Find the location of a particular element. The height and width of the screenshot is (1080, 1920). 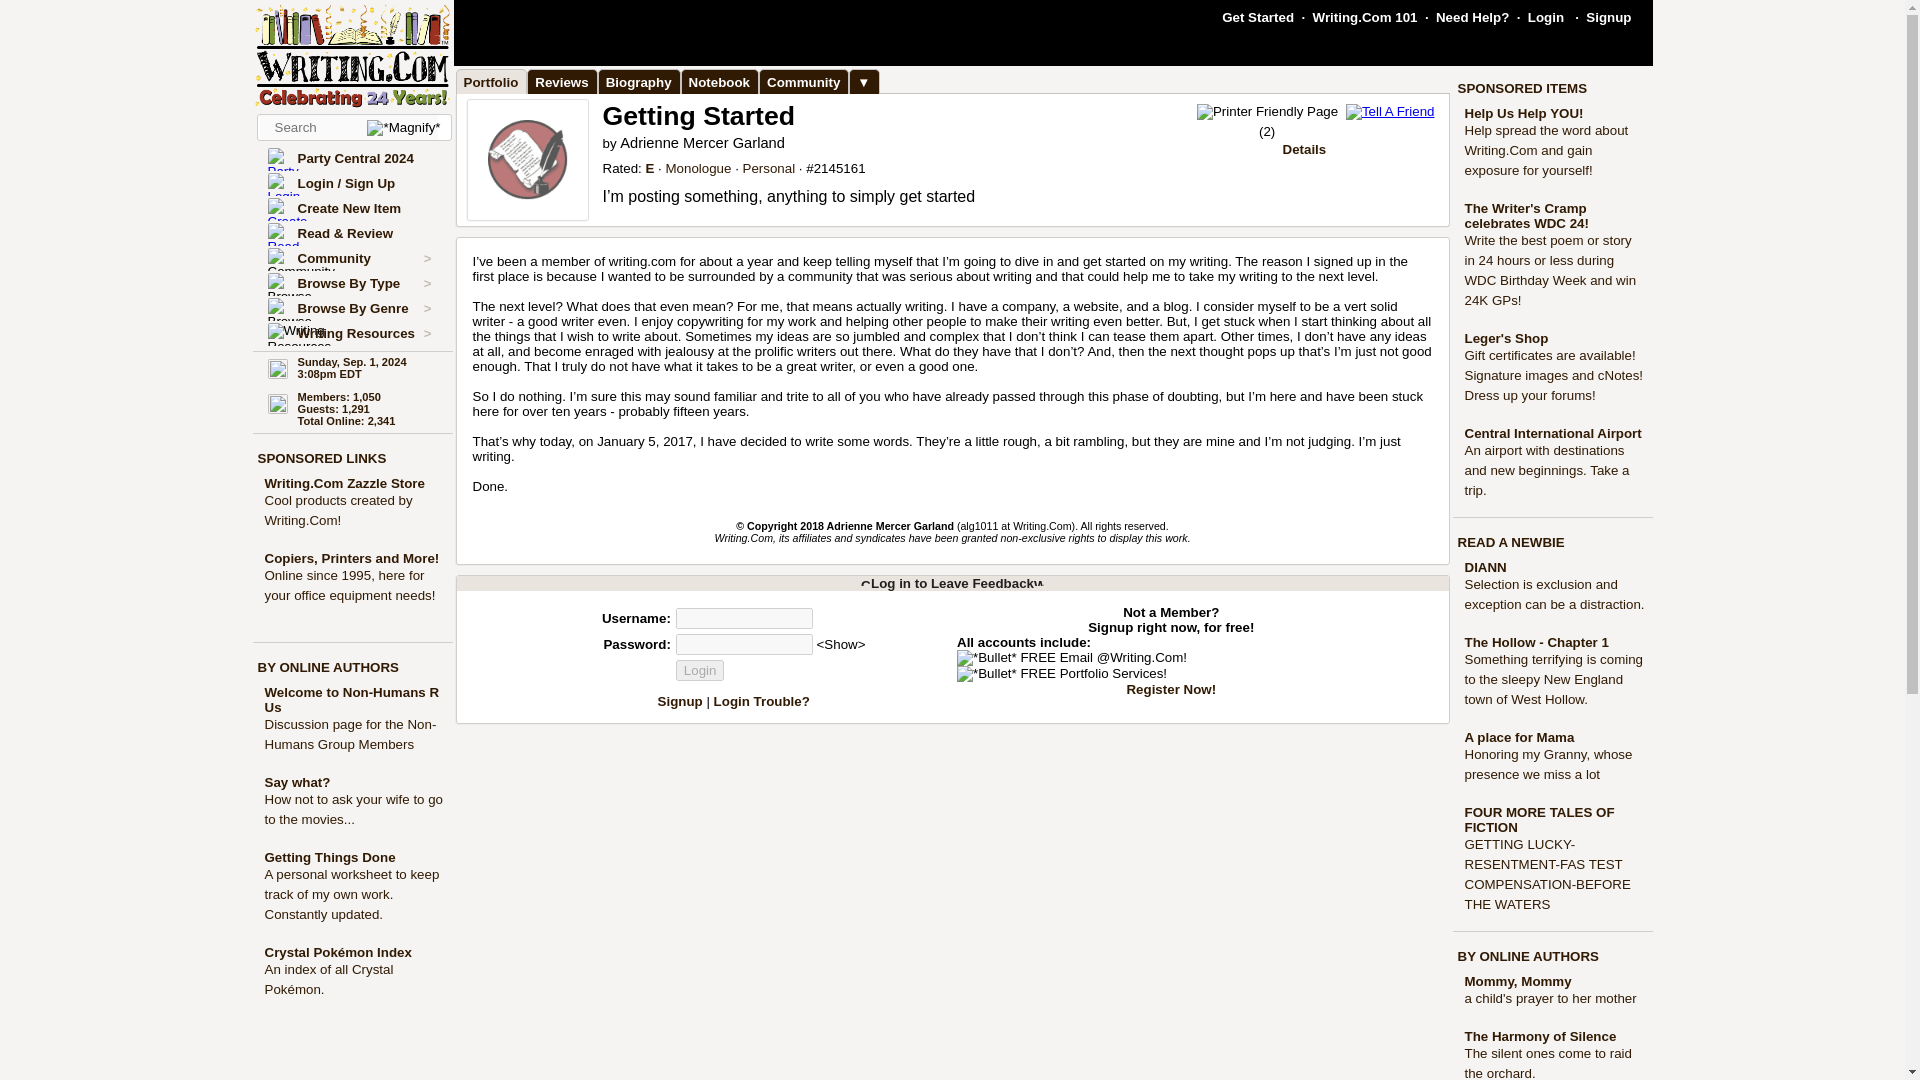

Need Help? is located at coordinates (1472, 16).